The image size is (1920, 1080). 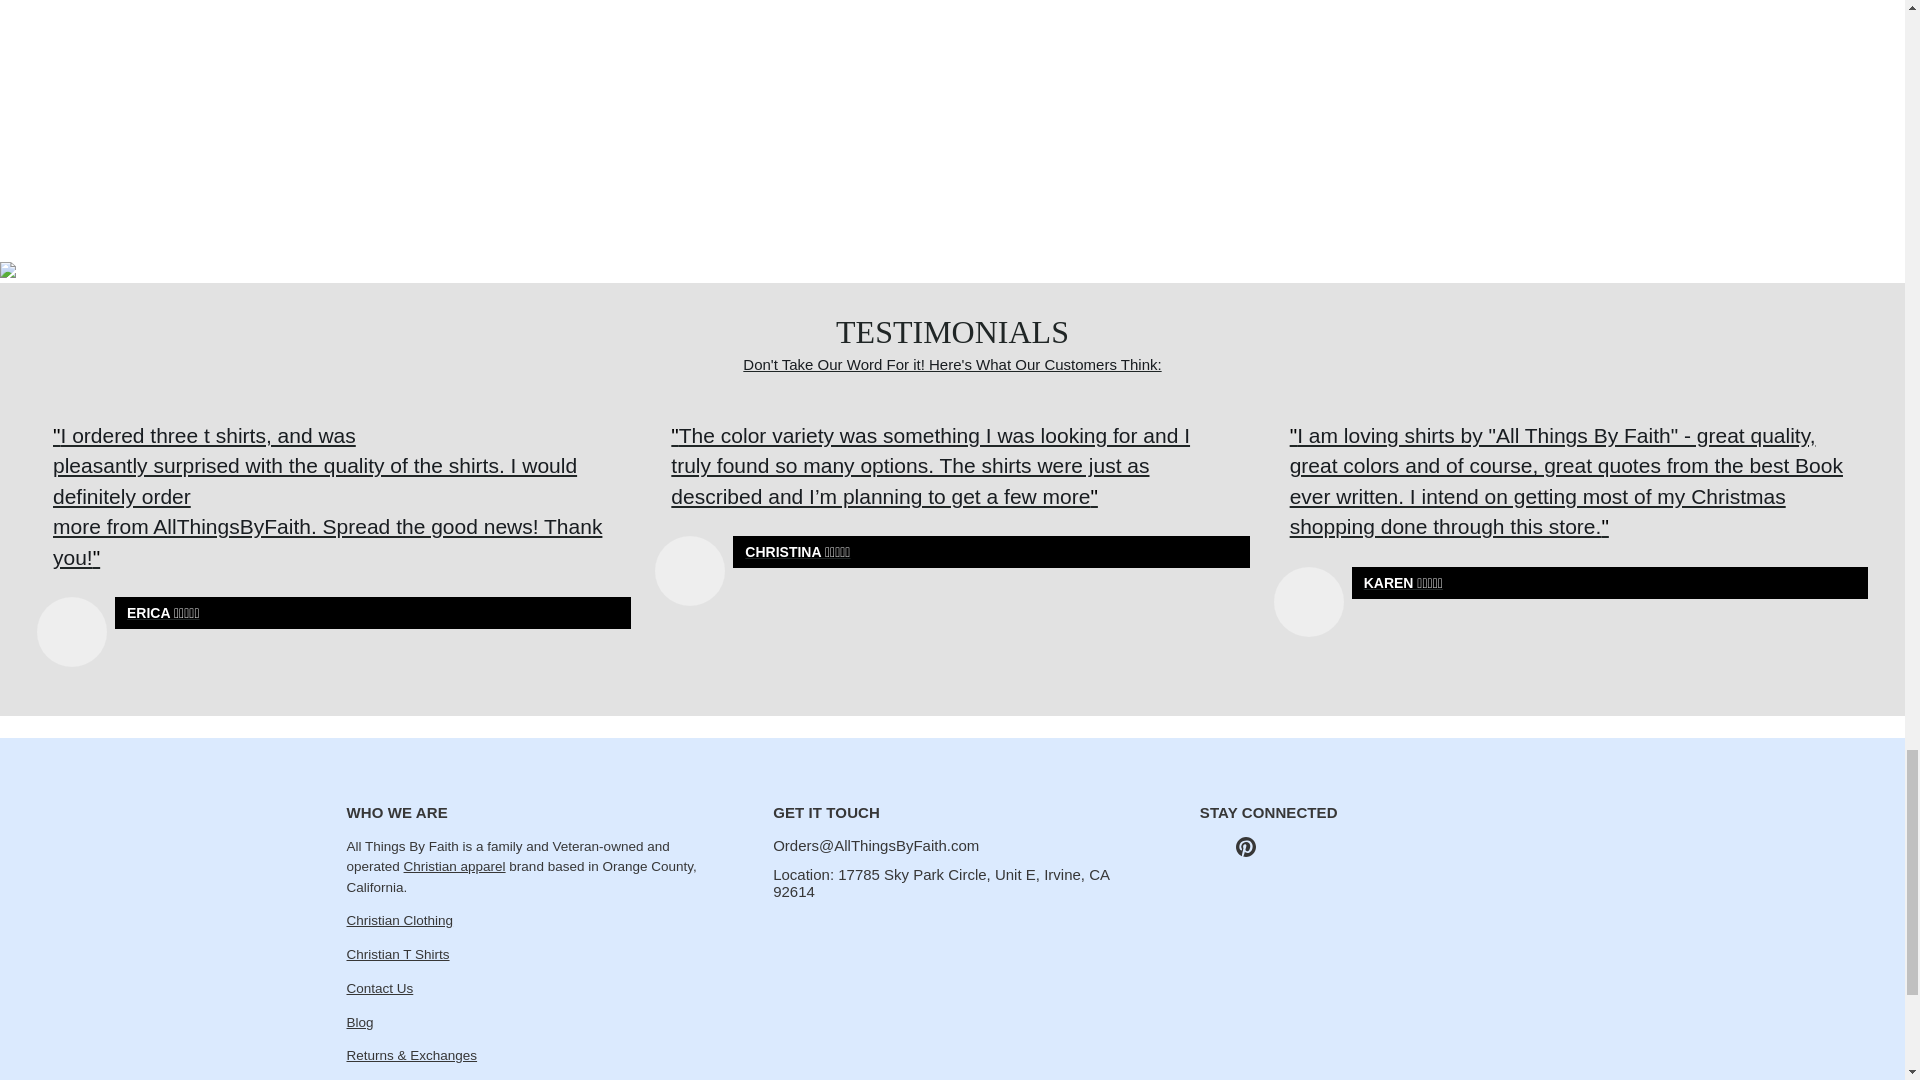 I want to click on Christian T Shirts, so click(x=397, y=954).